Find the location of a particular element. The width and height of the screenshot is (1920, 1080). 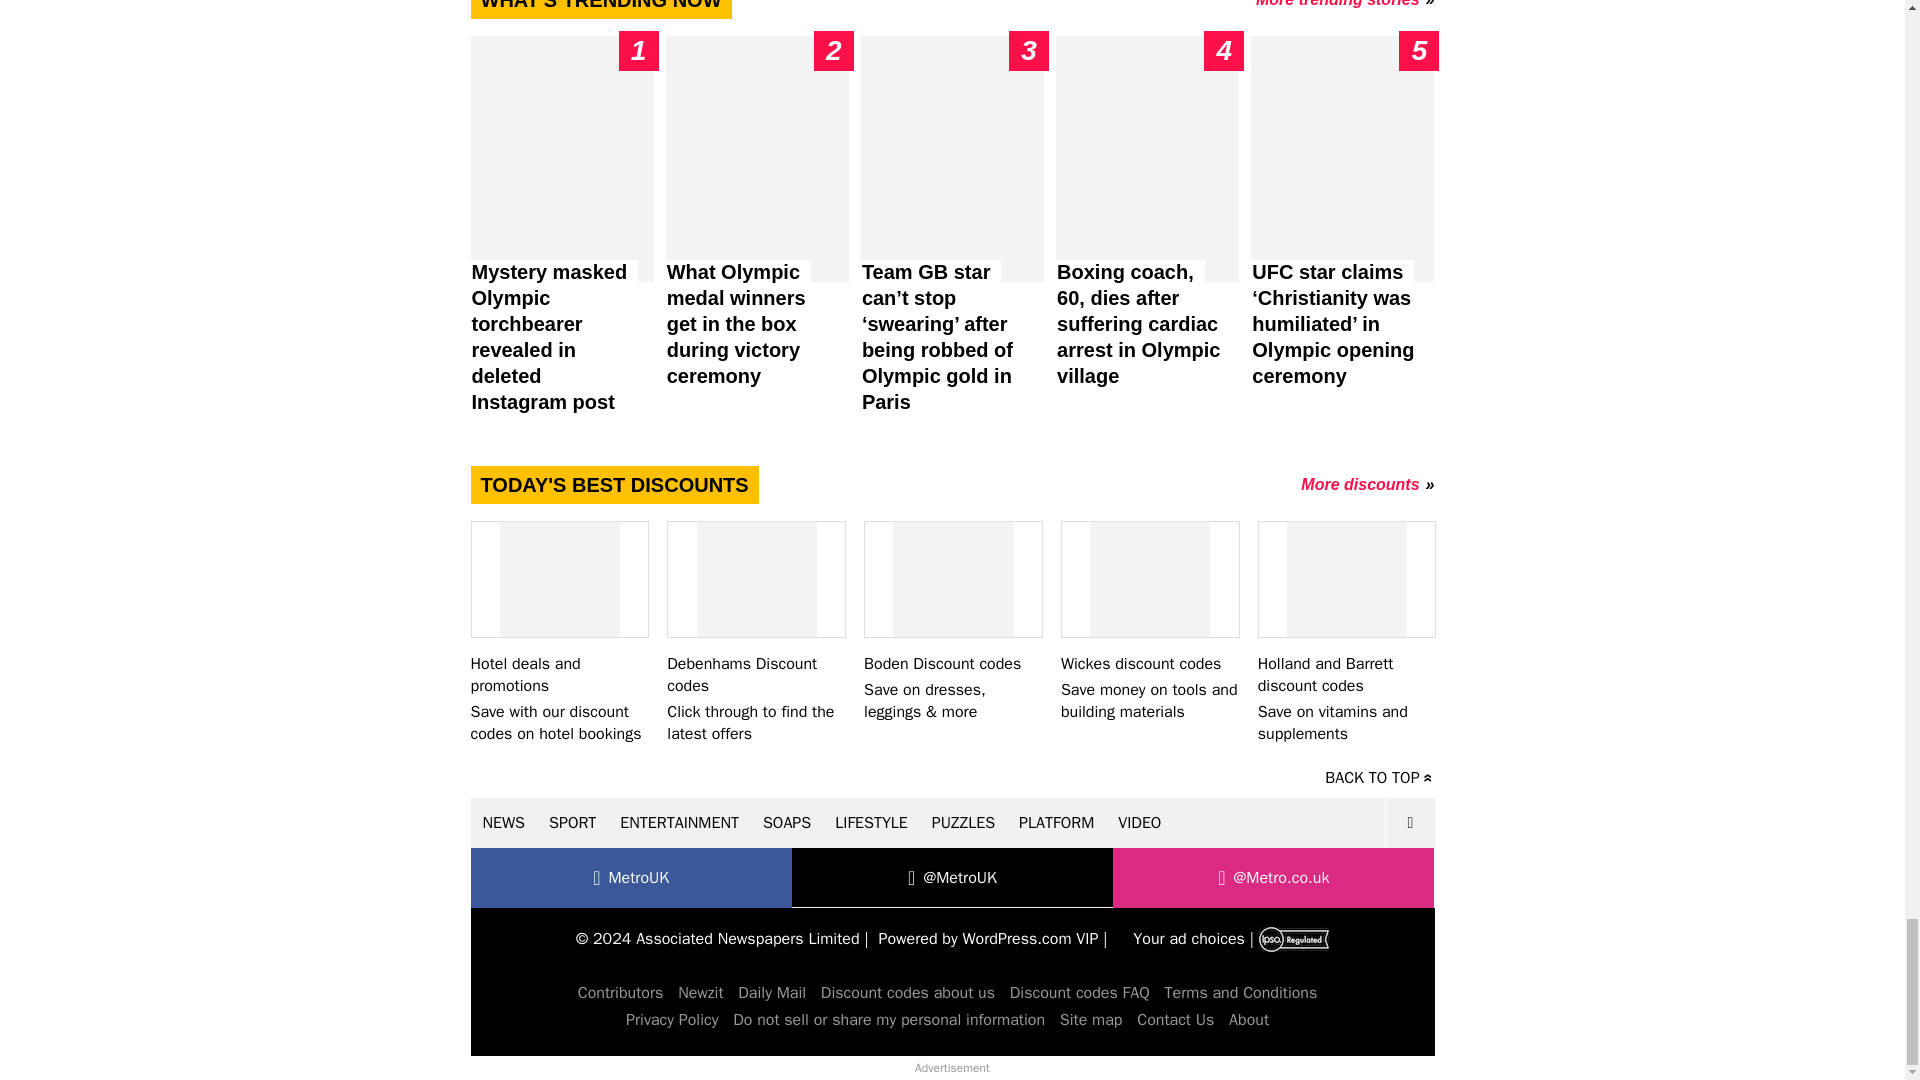

Debenhams is located at coordinates (755, 632).